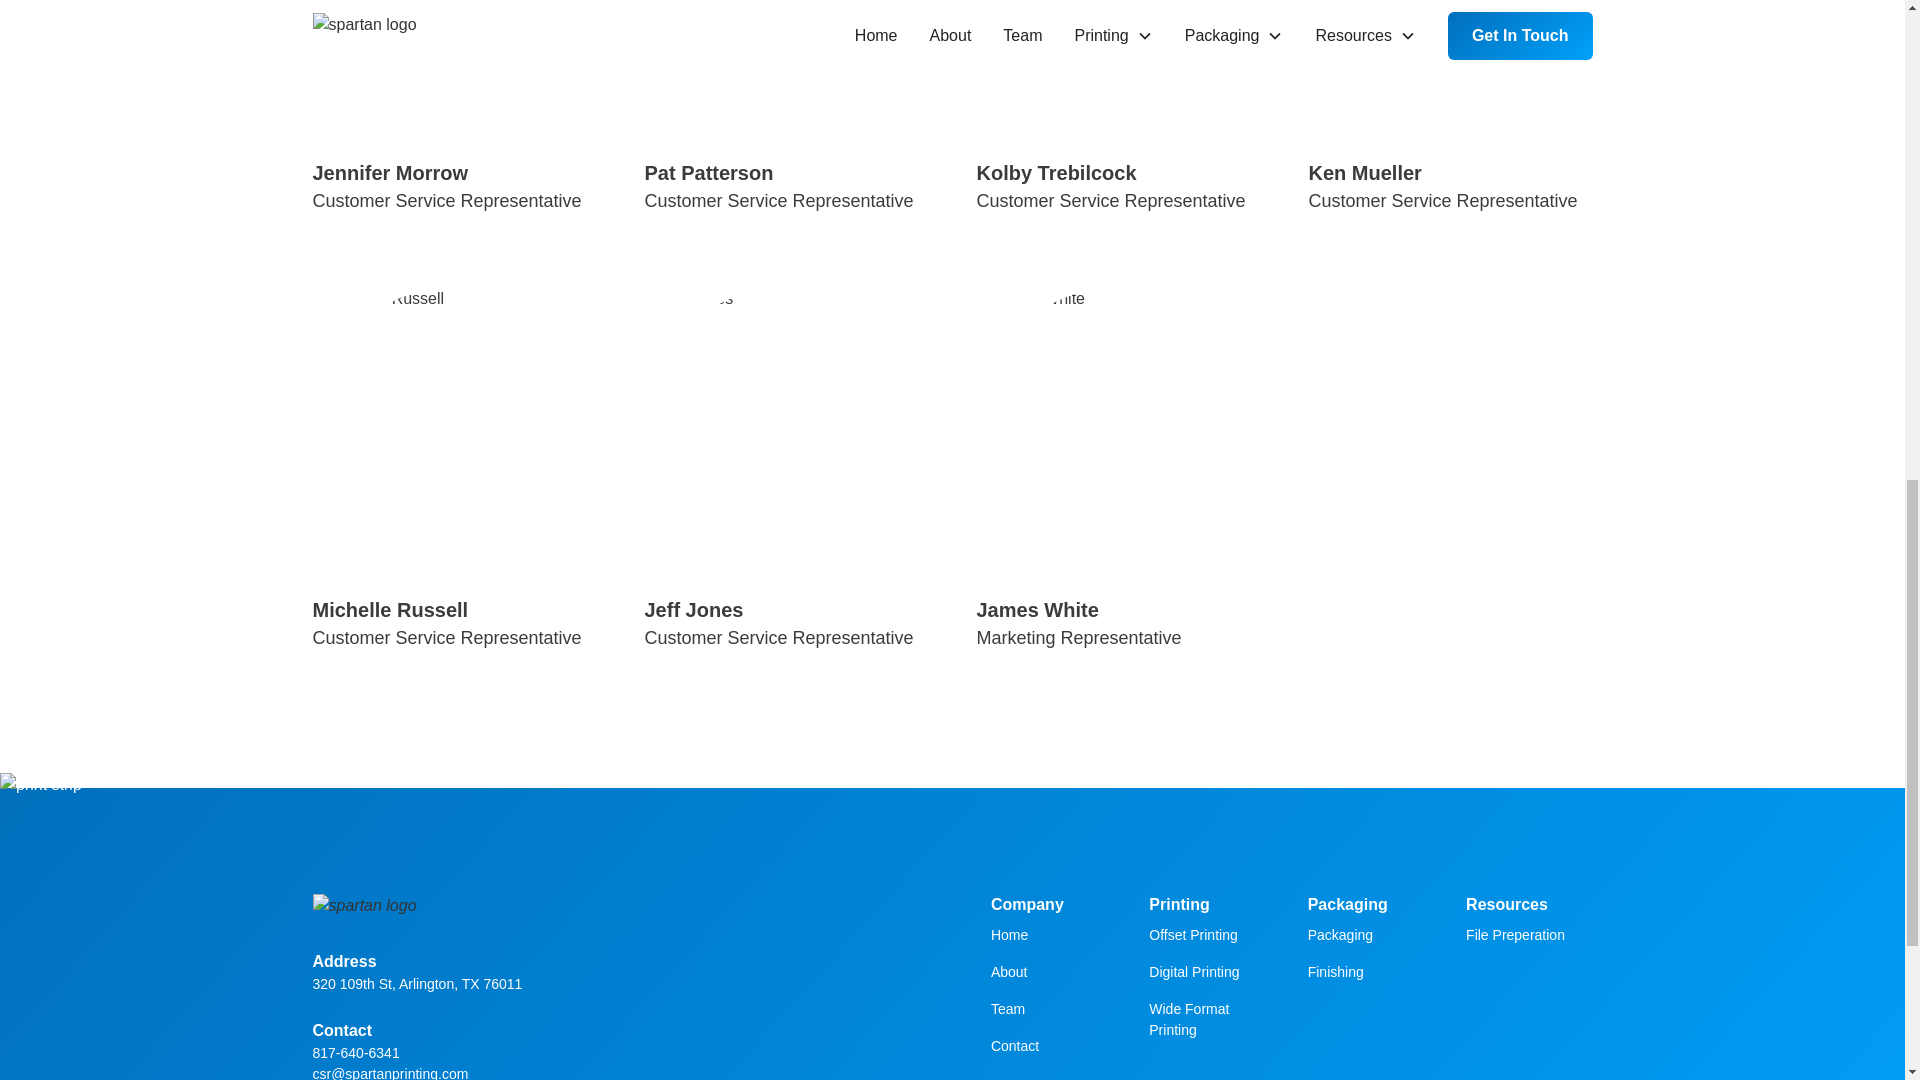 The image size is (1920, 1080). I want to click on File Preperation, so click(1515, 934).